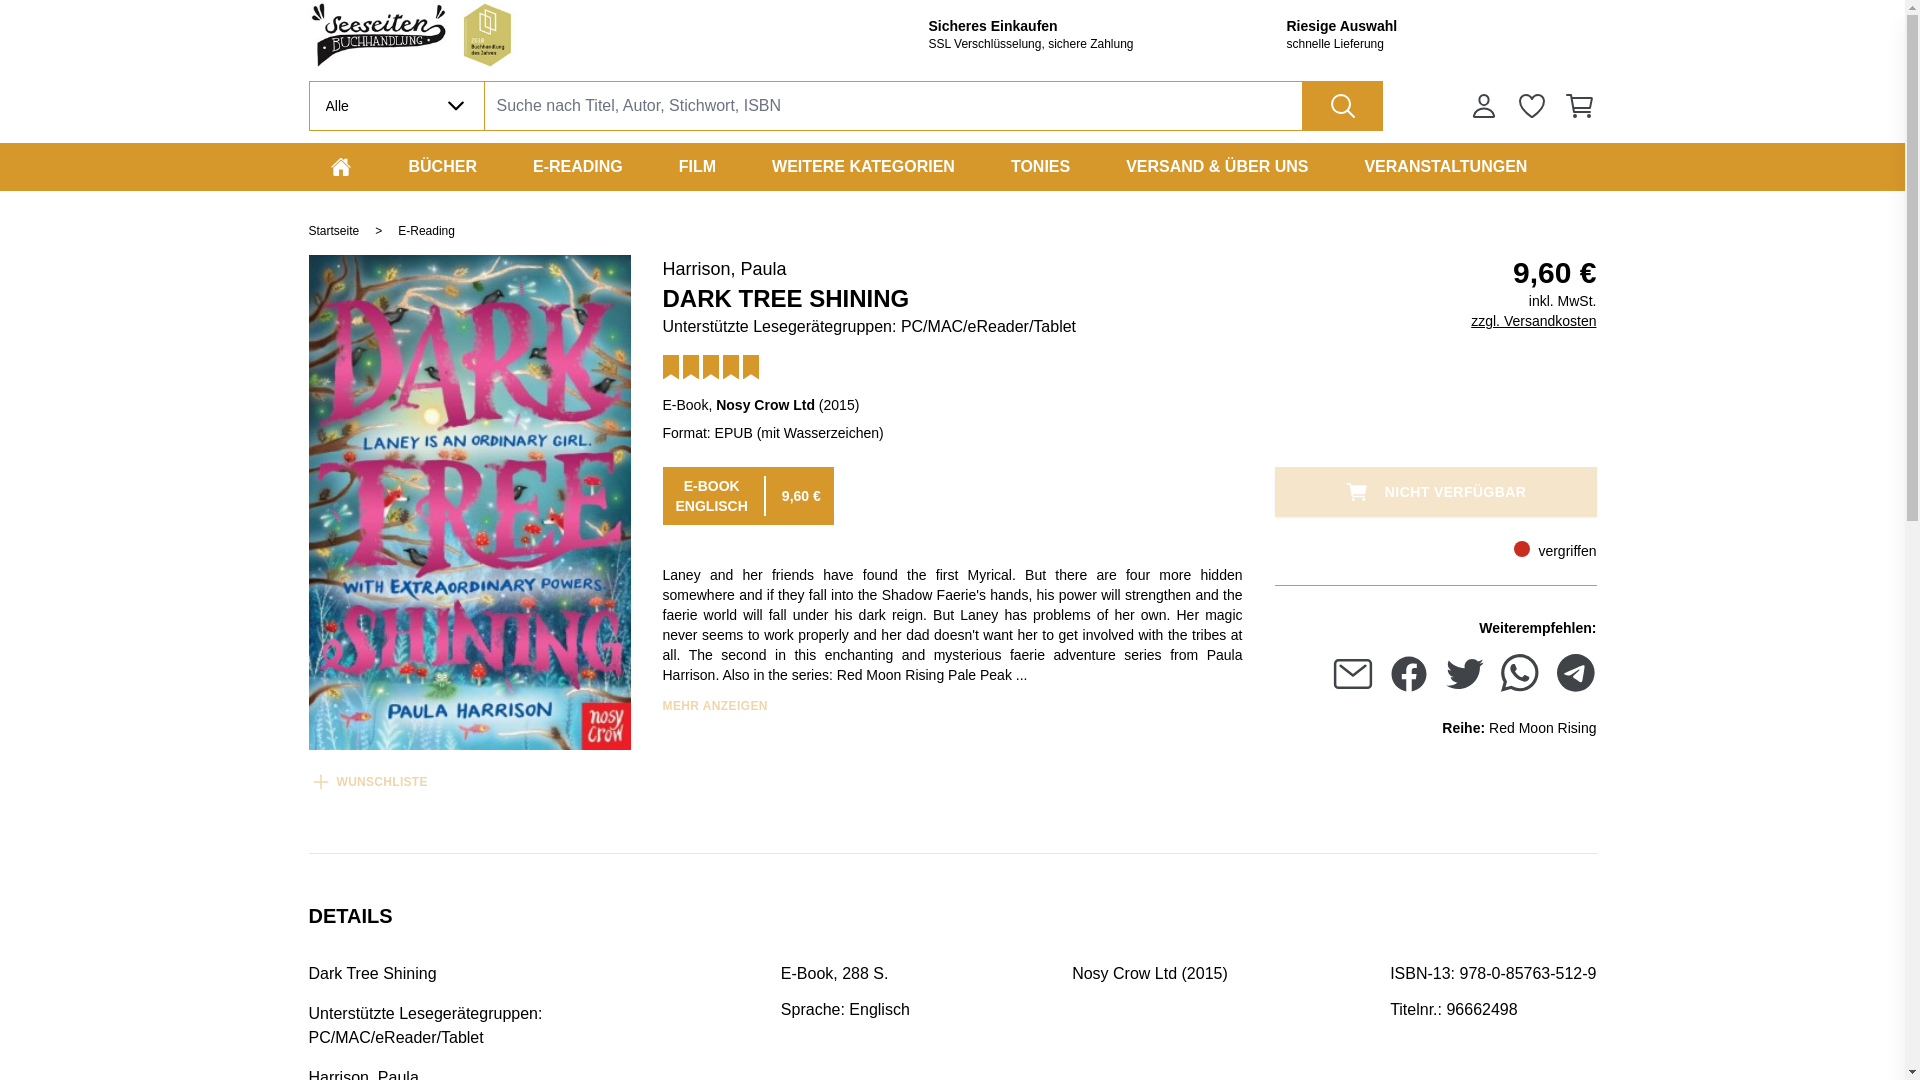 This screenshot has height=1080, width=1920. I want to click on Sicheres Einkaufen, so click(1082, 26).